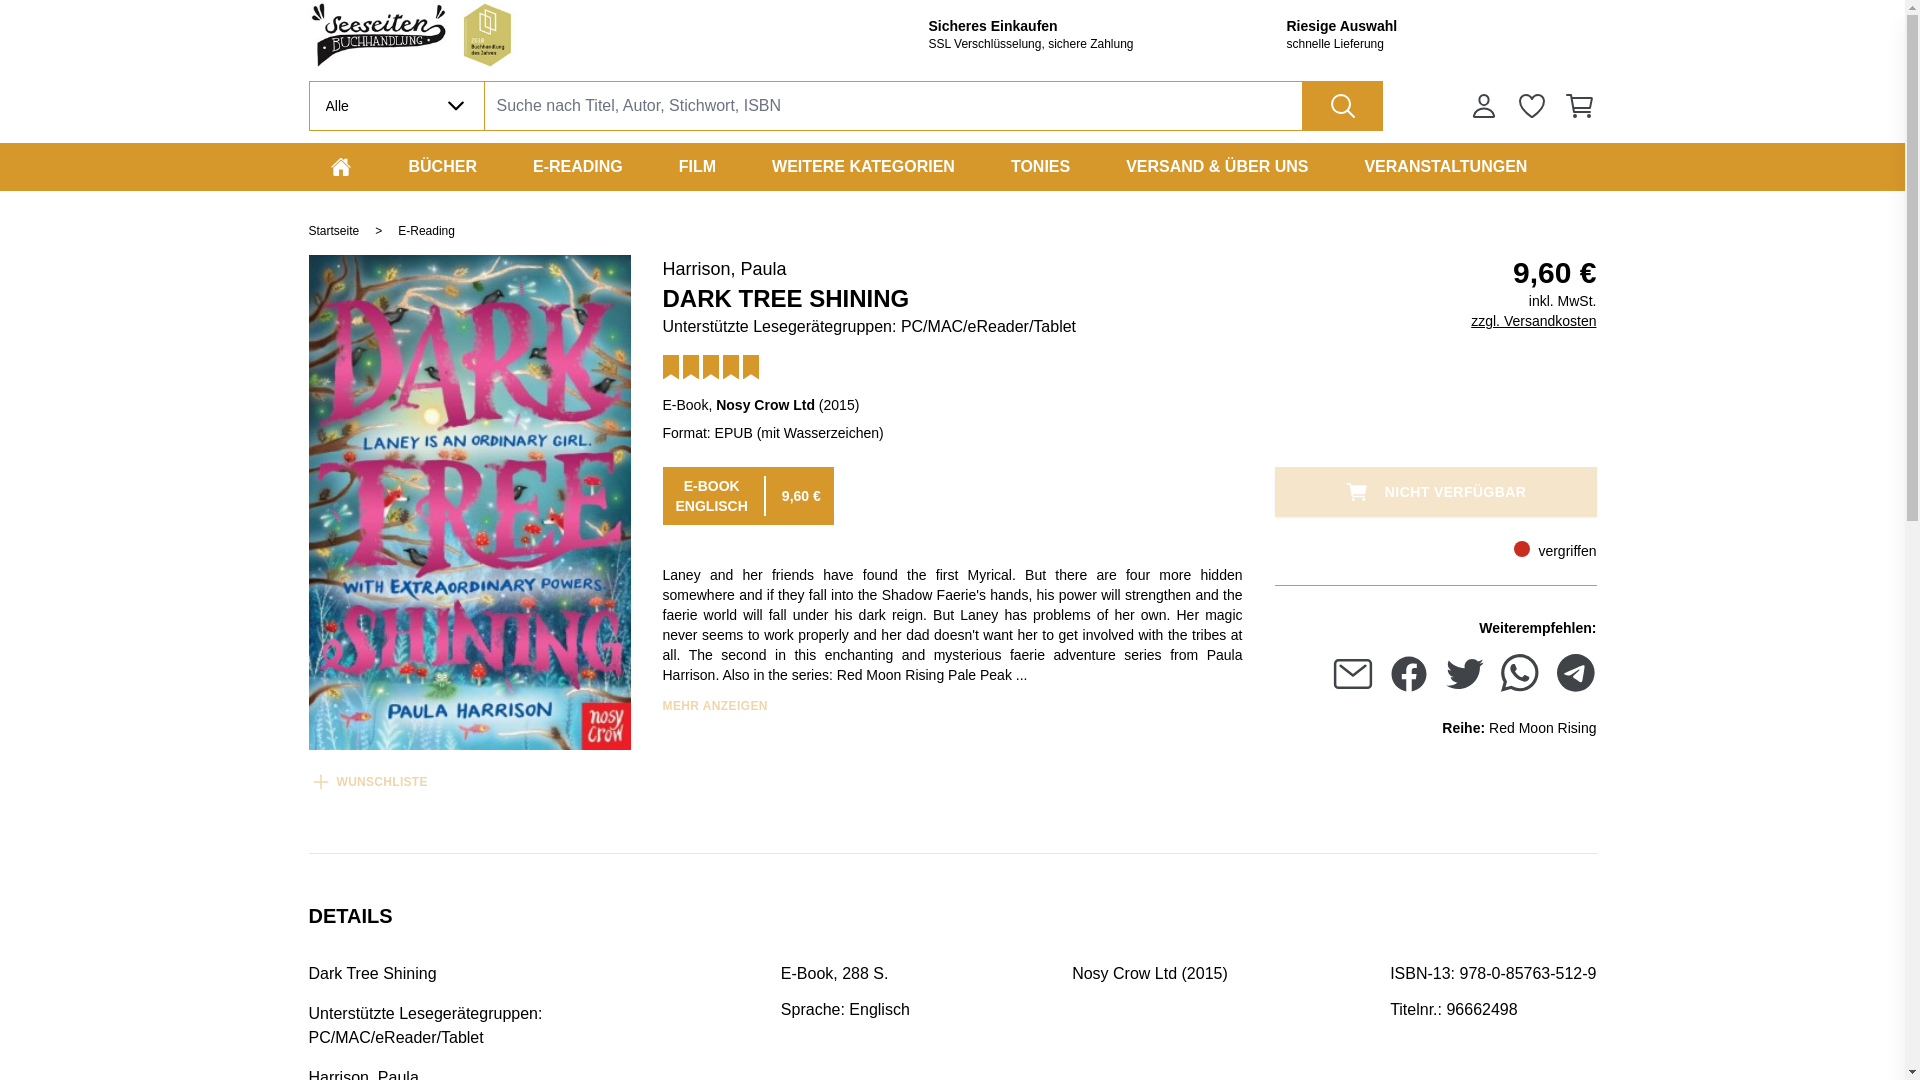 This screenshot has height=1080, width=1920. I want to click on Sicheres Einkaufen, so click(1082, 26).